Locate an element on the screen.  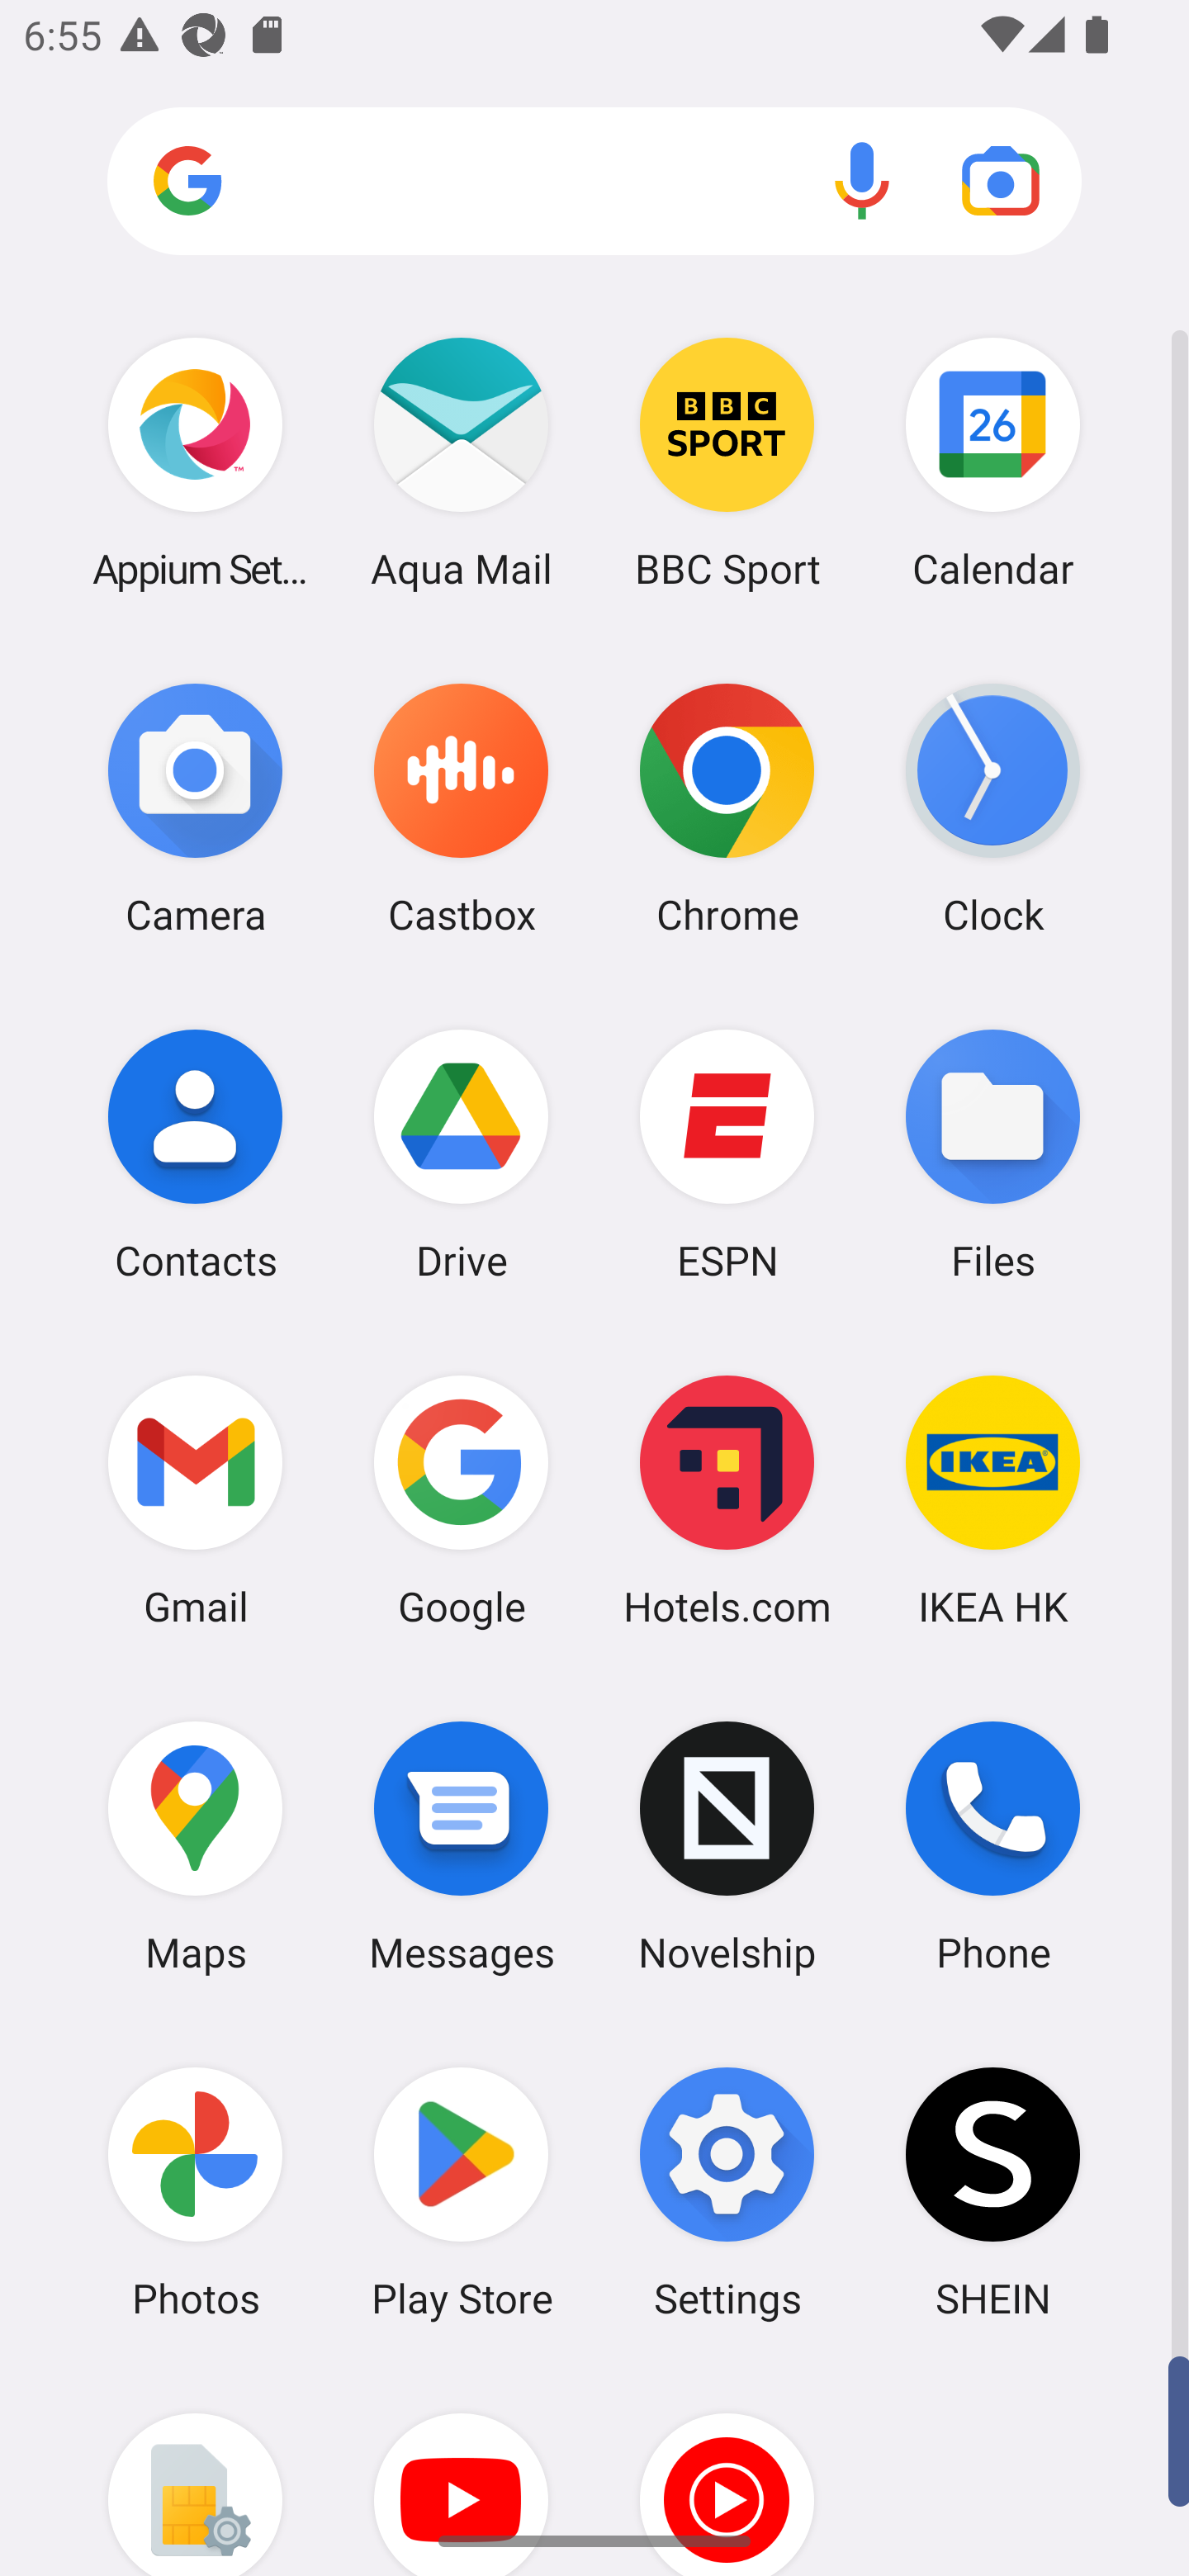
Calendar is located at coordinates (992, 462).